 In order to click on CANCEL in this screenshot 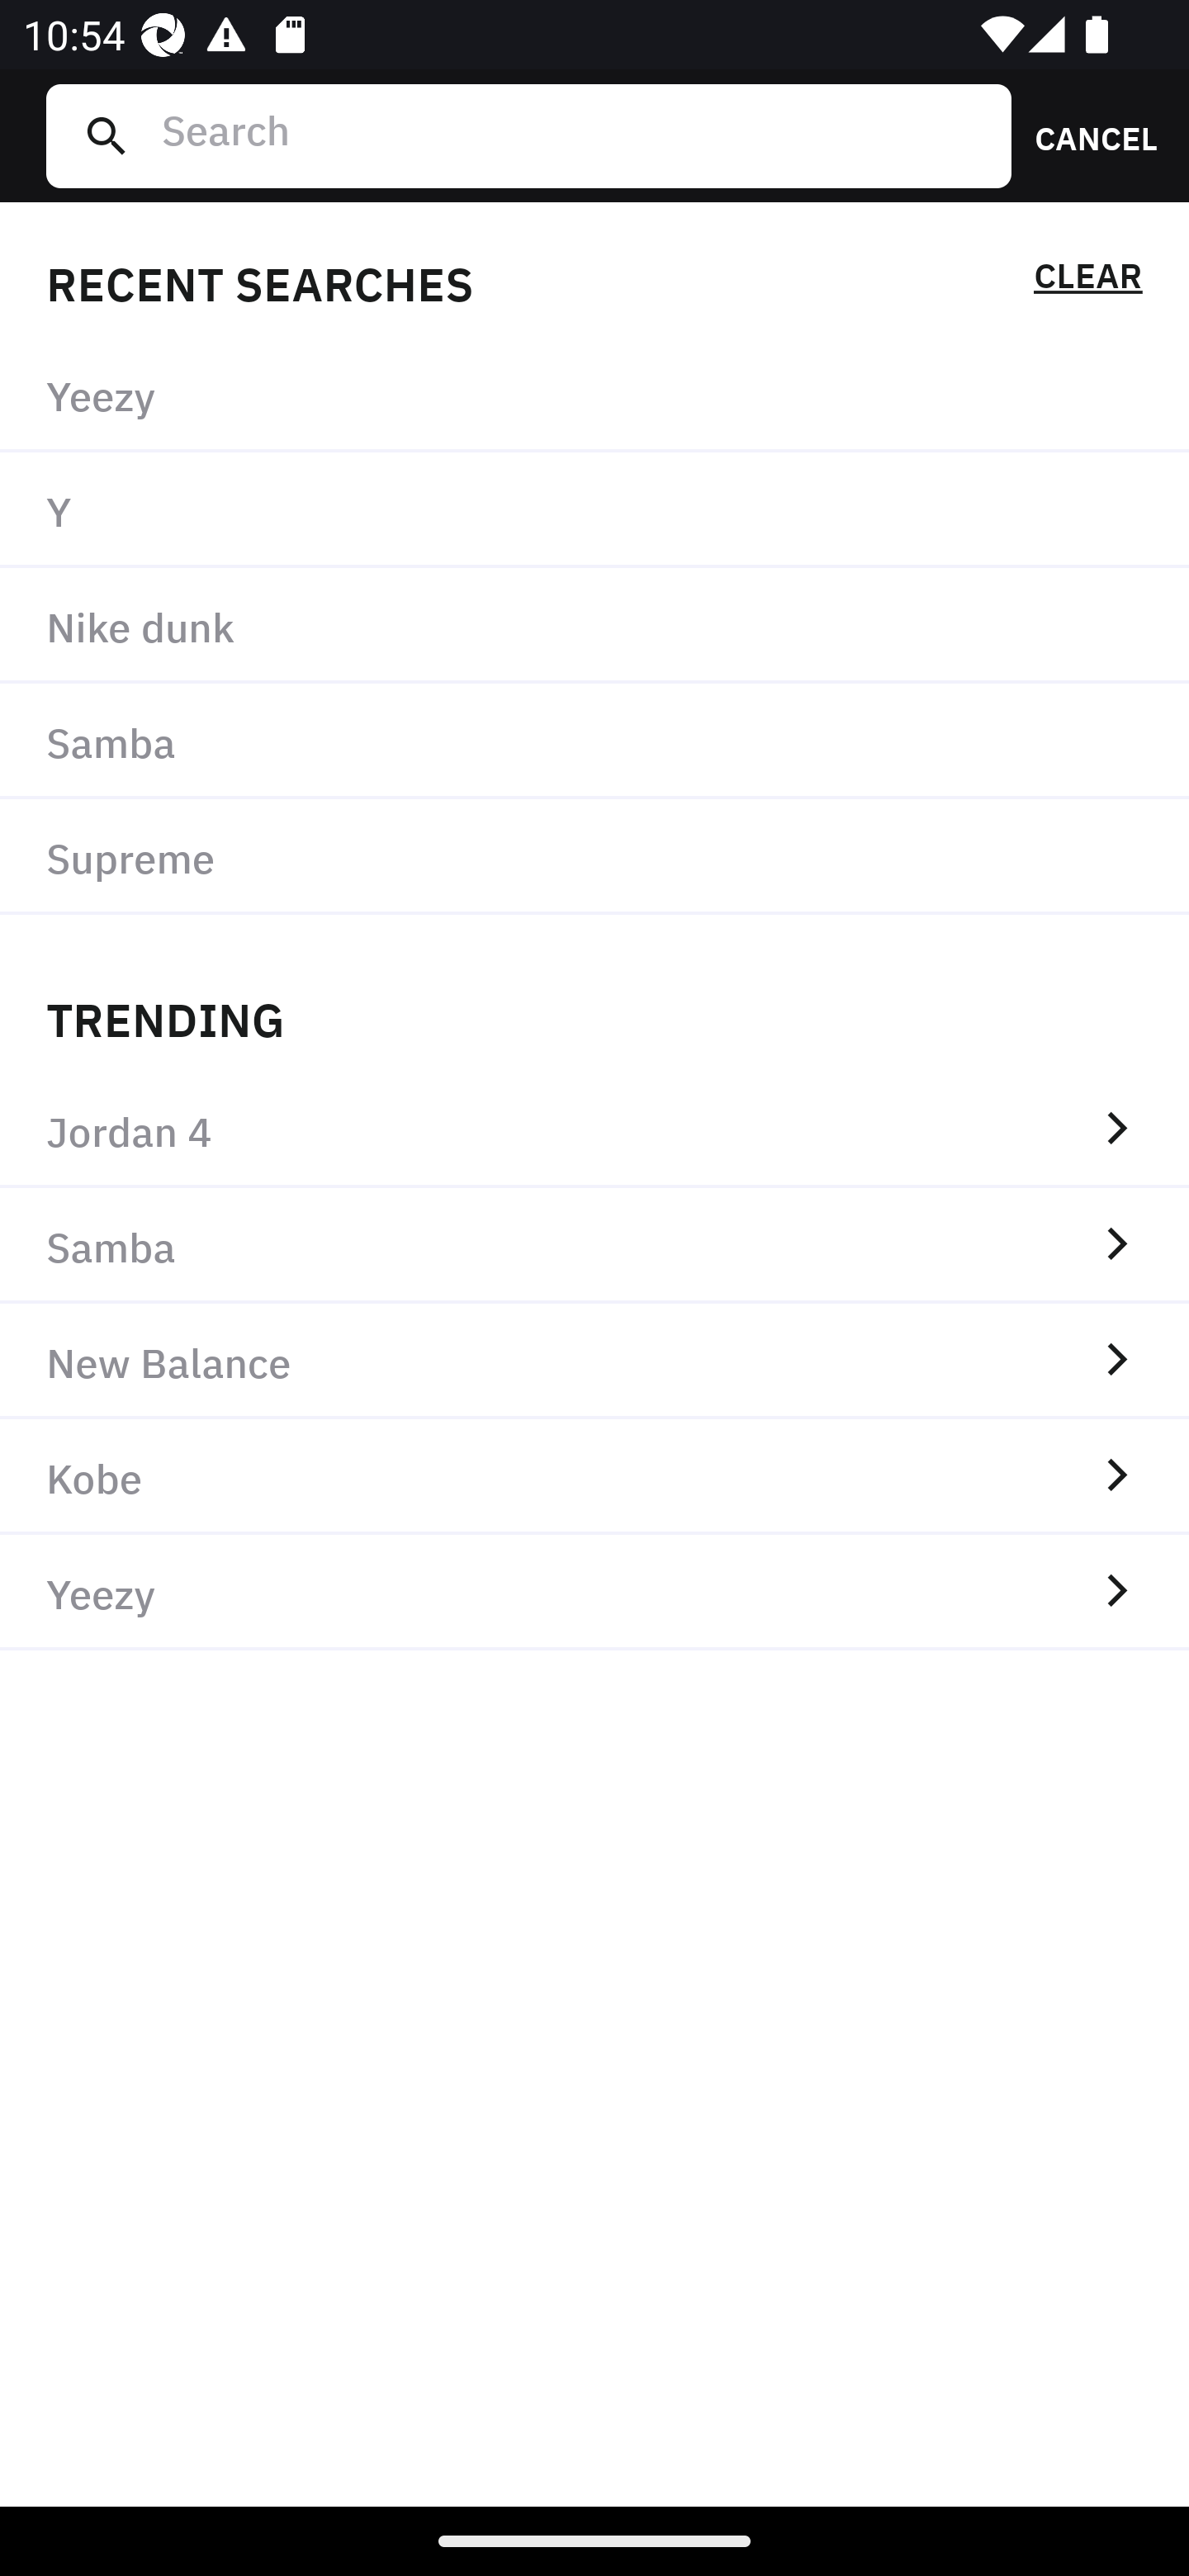, I will do `click(1085, 135)`.